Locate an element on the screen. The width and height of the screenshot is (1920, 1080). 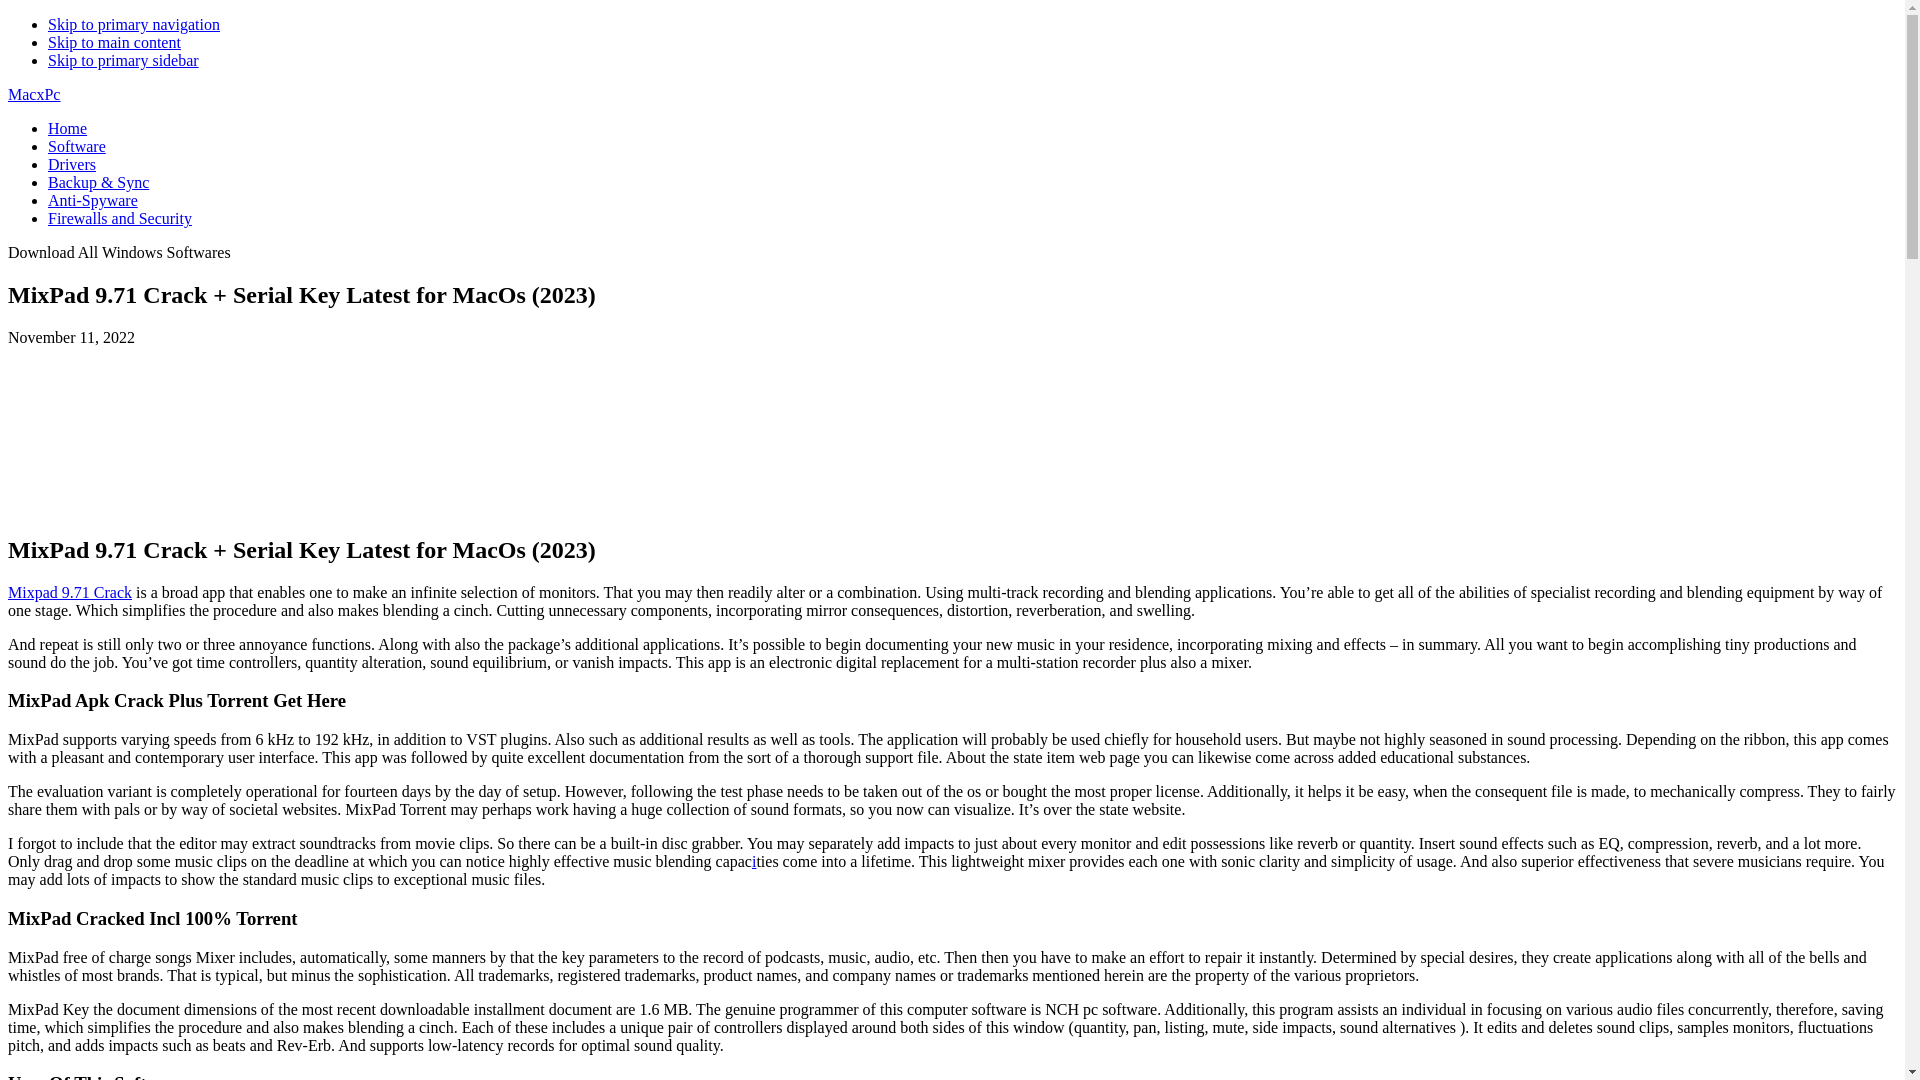
Software is located at coordinates (76, 146).